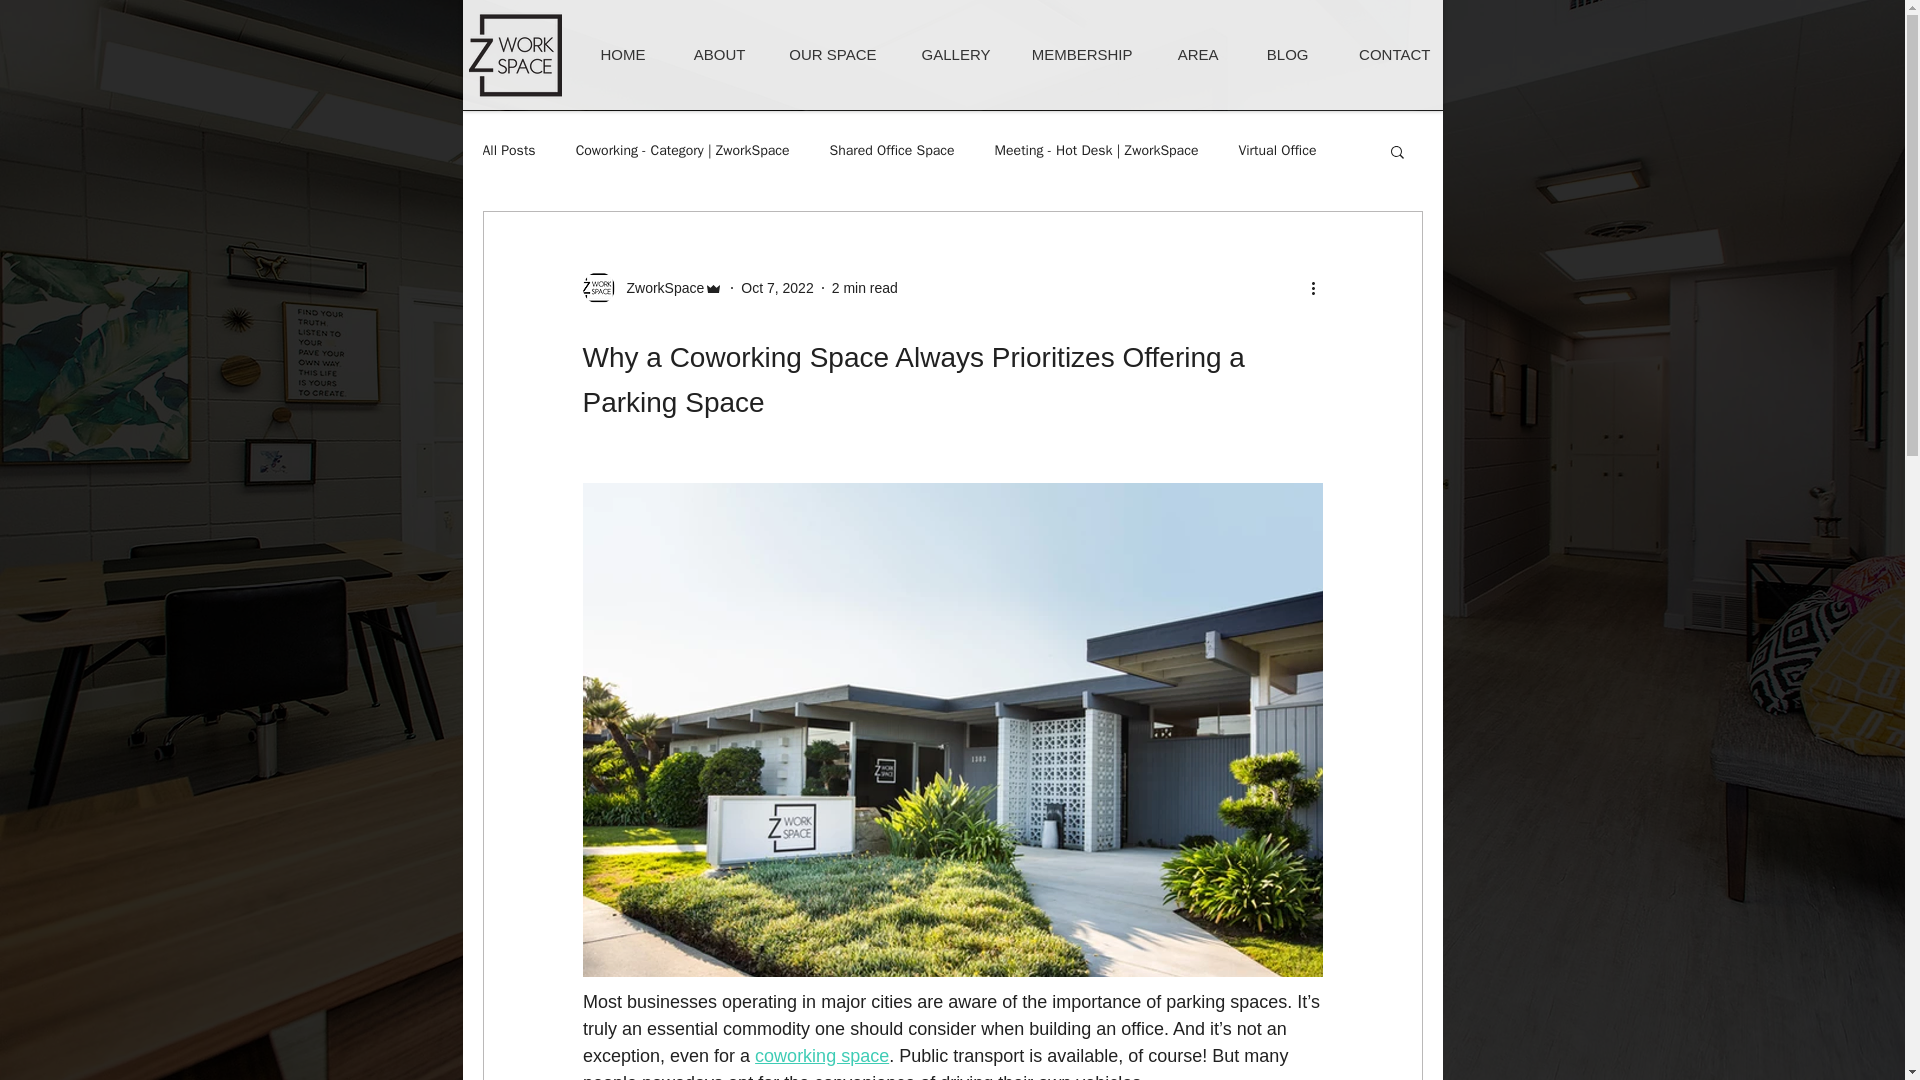 The height and width of the screenshot is (1080, 1920). I want to click on Oct 7, 2022, so click(776, 287).